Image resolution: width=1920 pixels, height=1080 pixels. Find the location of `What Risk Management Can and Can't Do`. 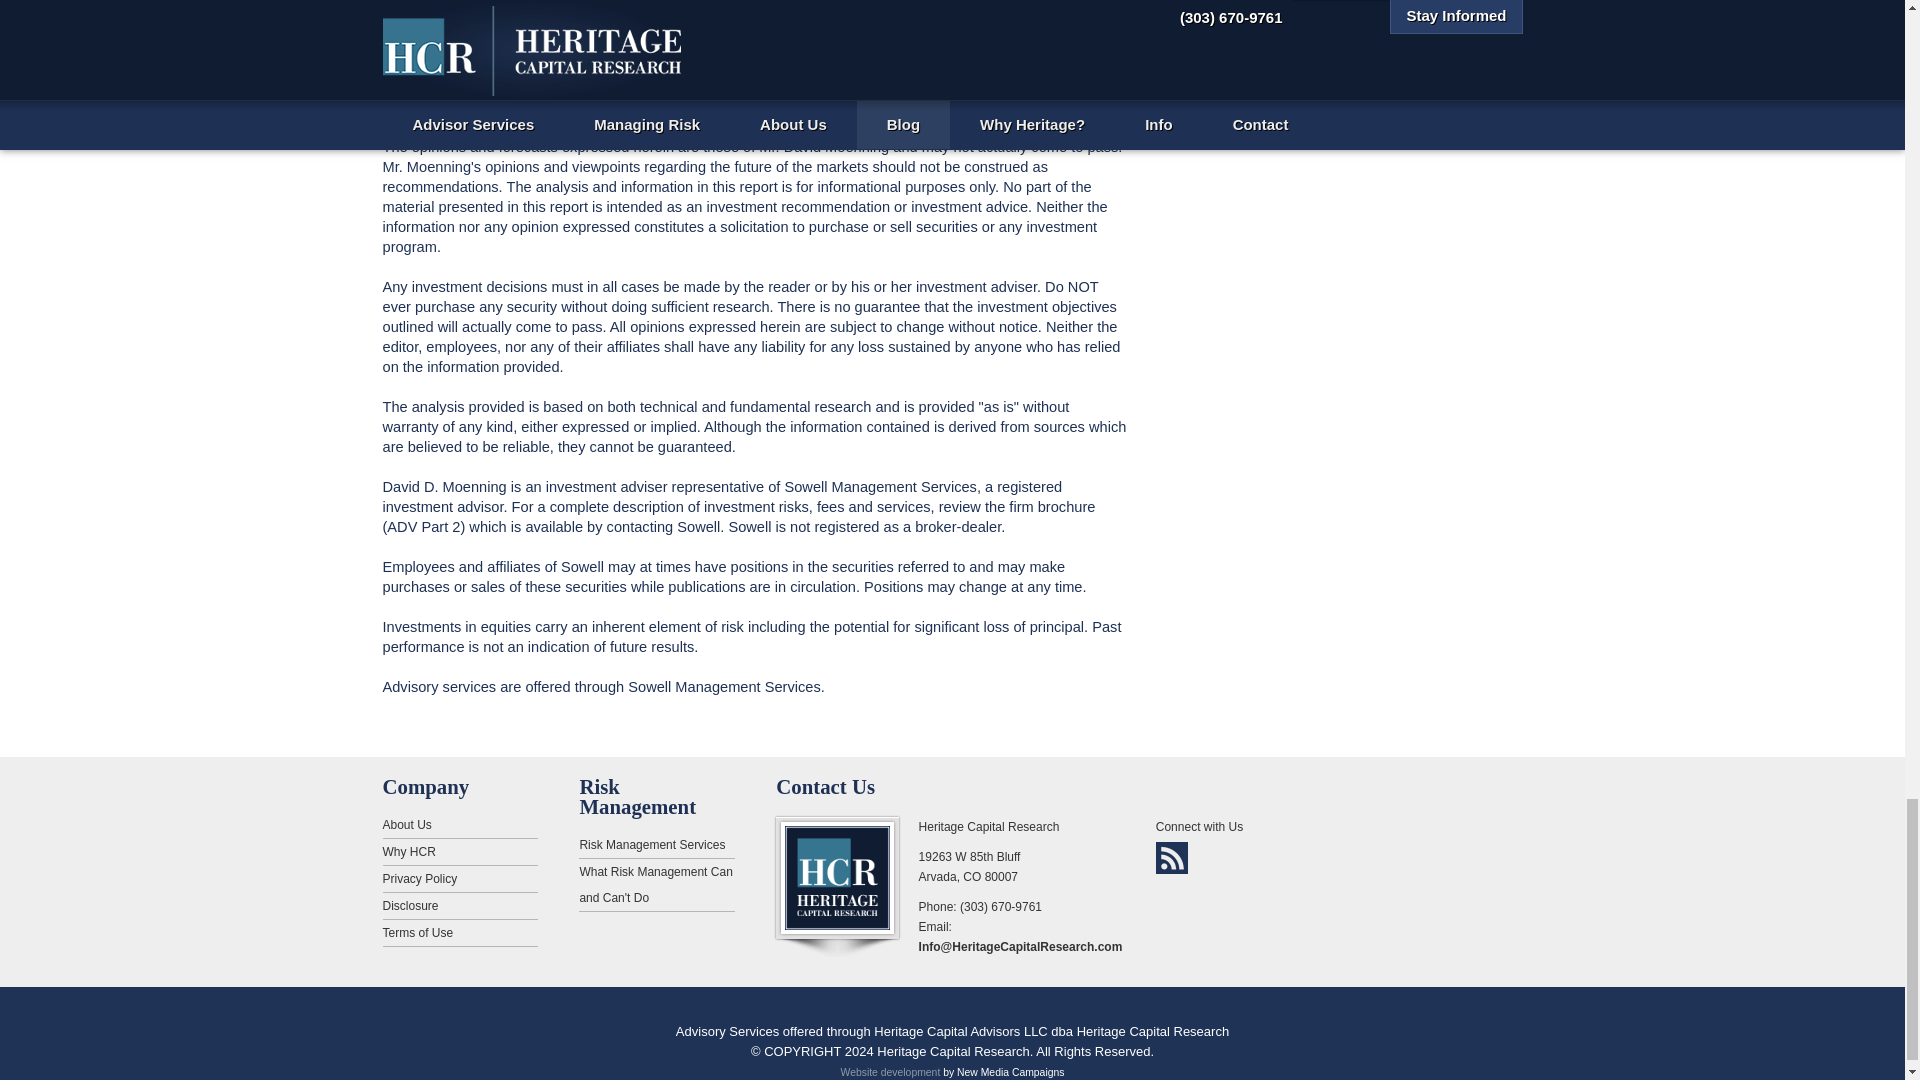

What Risk Management Can and Can't Do is located at coordinates (656, 884).